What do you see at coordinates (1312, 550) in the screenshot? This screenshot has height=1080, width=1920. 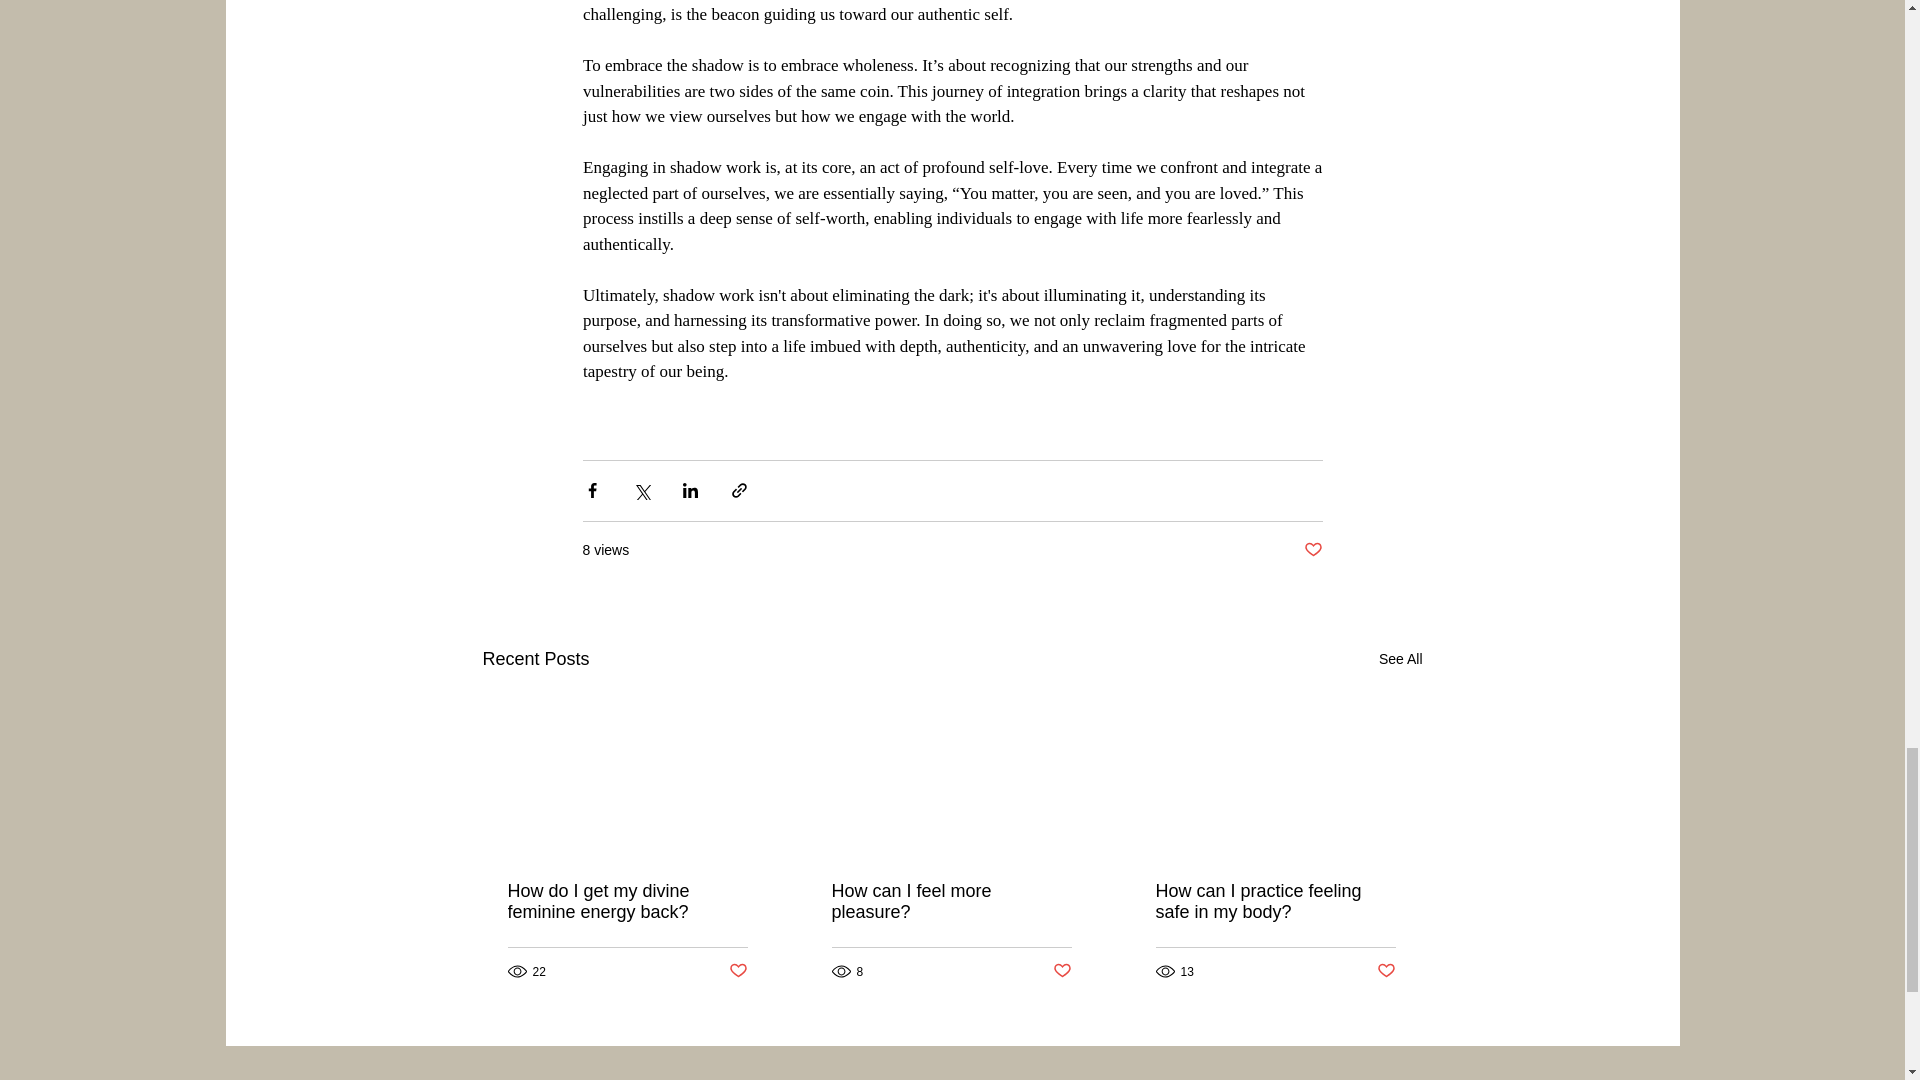 I see `Post not marked as liked` at bounding box center [1312, 550].